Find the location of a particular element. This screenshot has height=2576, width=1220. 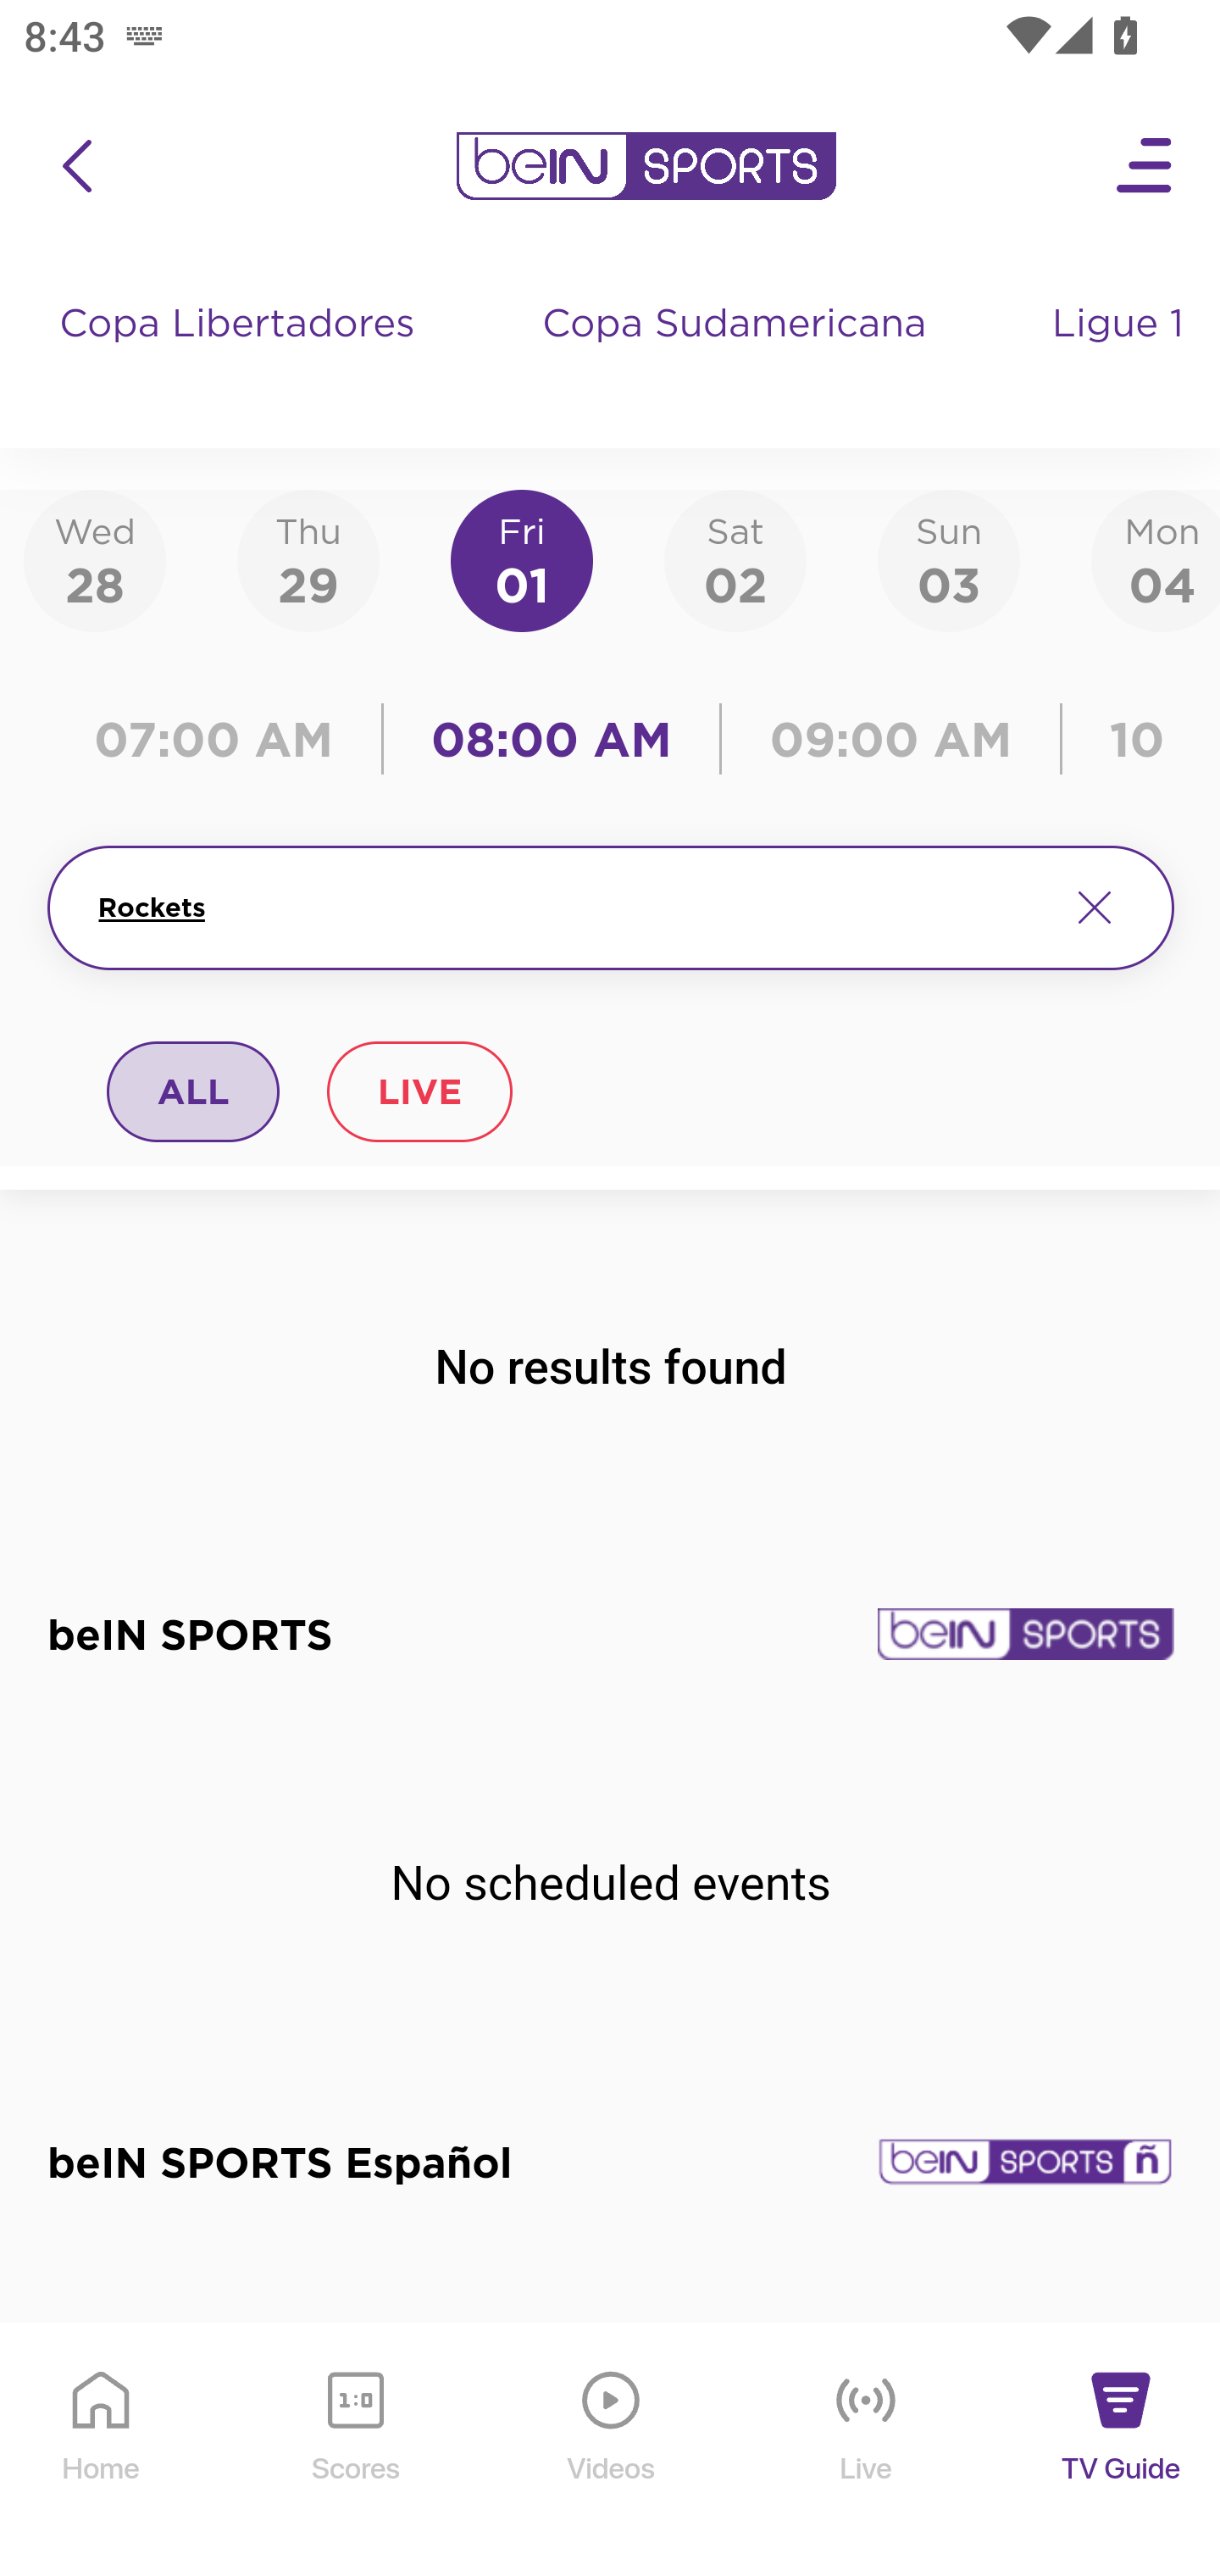

Copa Sudamericana is located at coordinates (737, 356).